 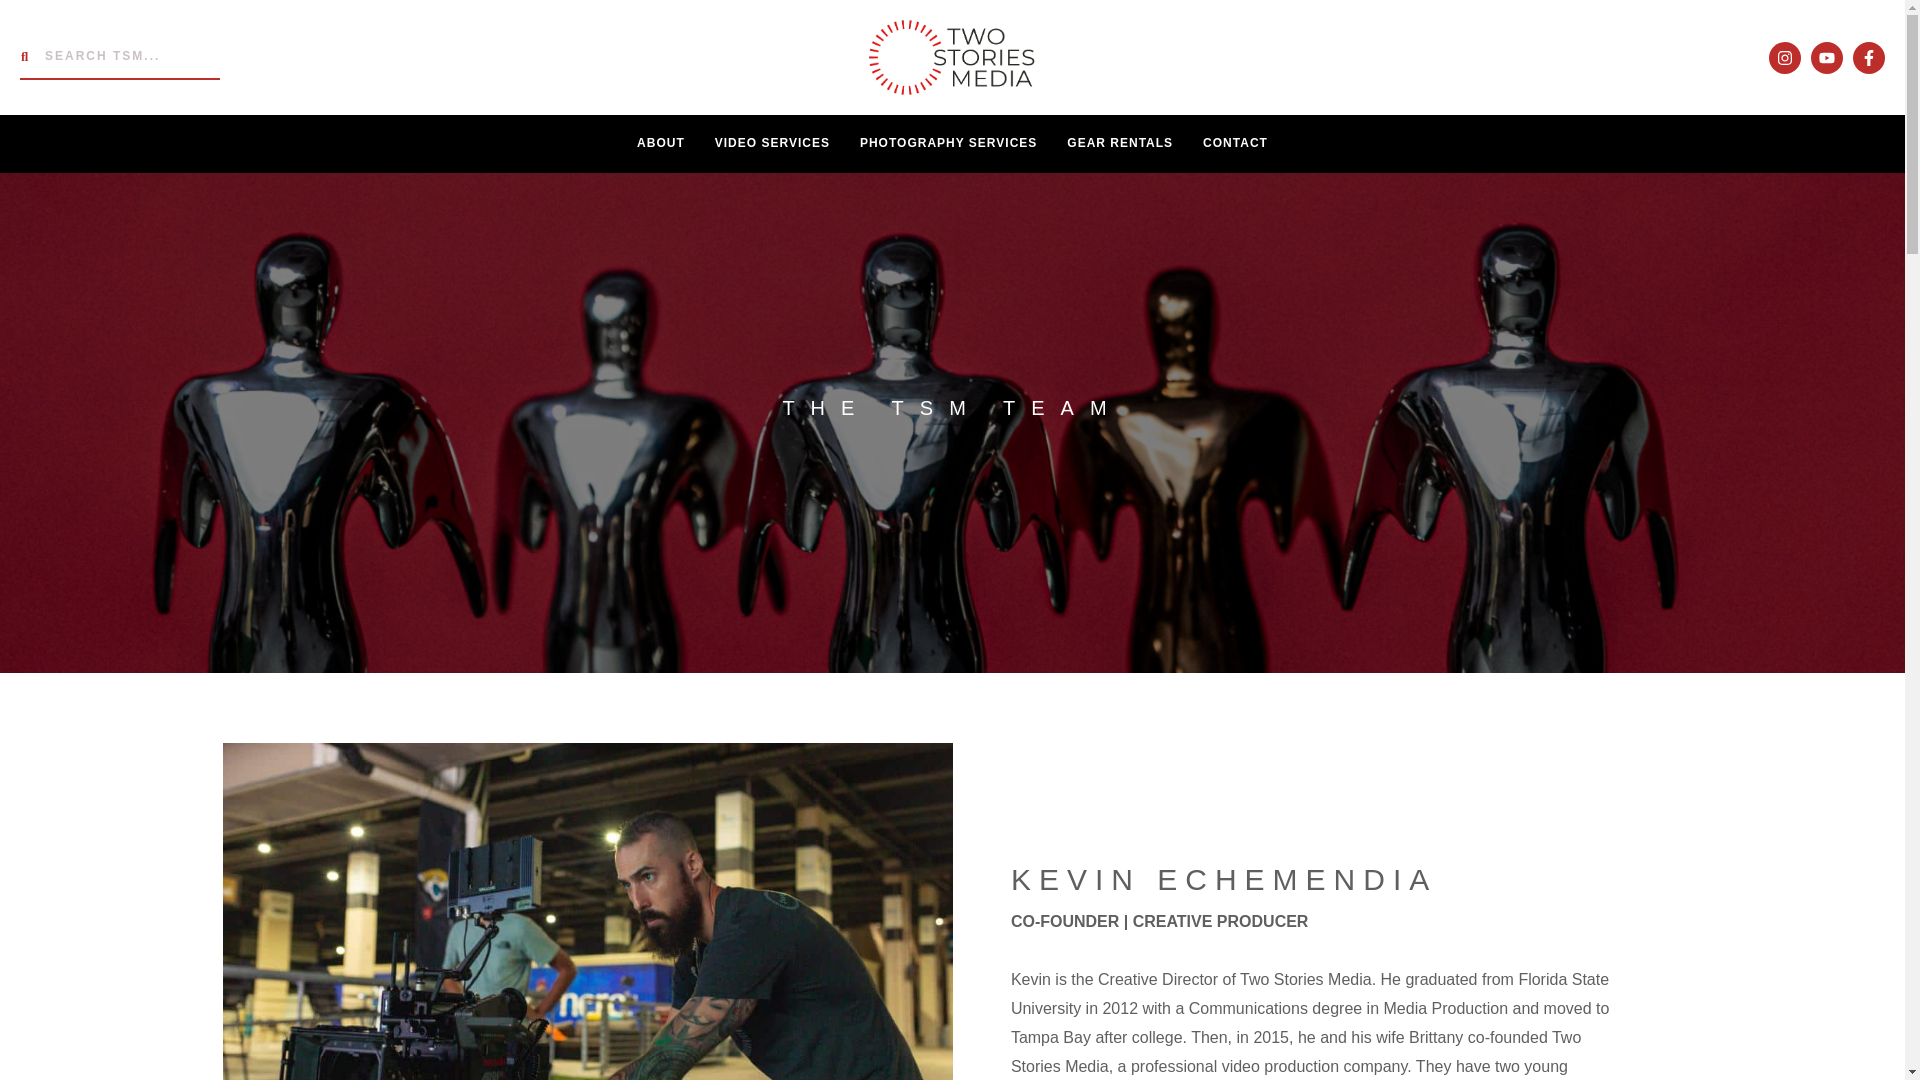 What do you see at coordinates (1120, 143) in the screenshot?
I see `GEAR RENTALS` at bounding box center [1120, 143].